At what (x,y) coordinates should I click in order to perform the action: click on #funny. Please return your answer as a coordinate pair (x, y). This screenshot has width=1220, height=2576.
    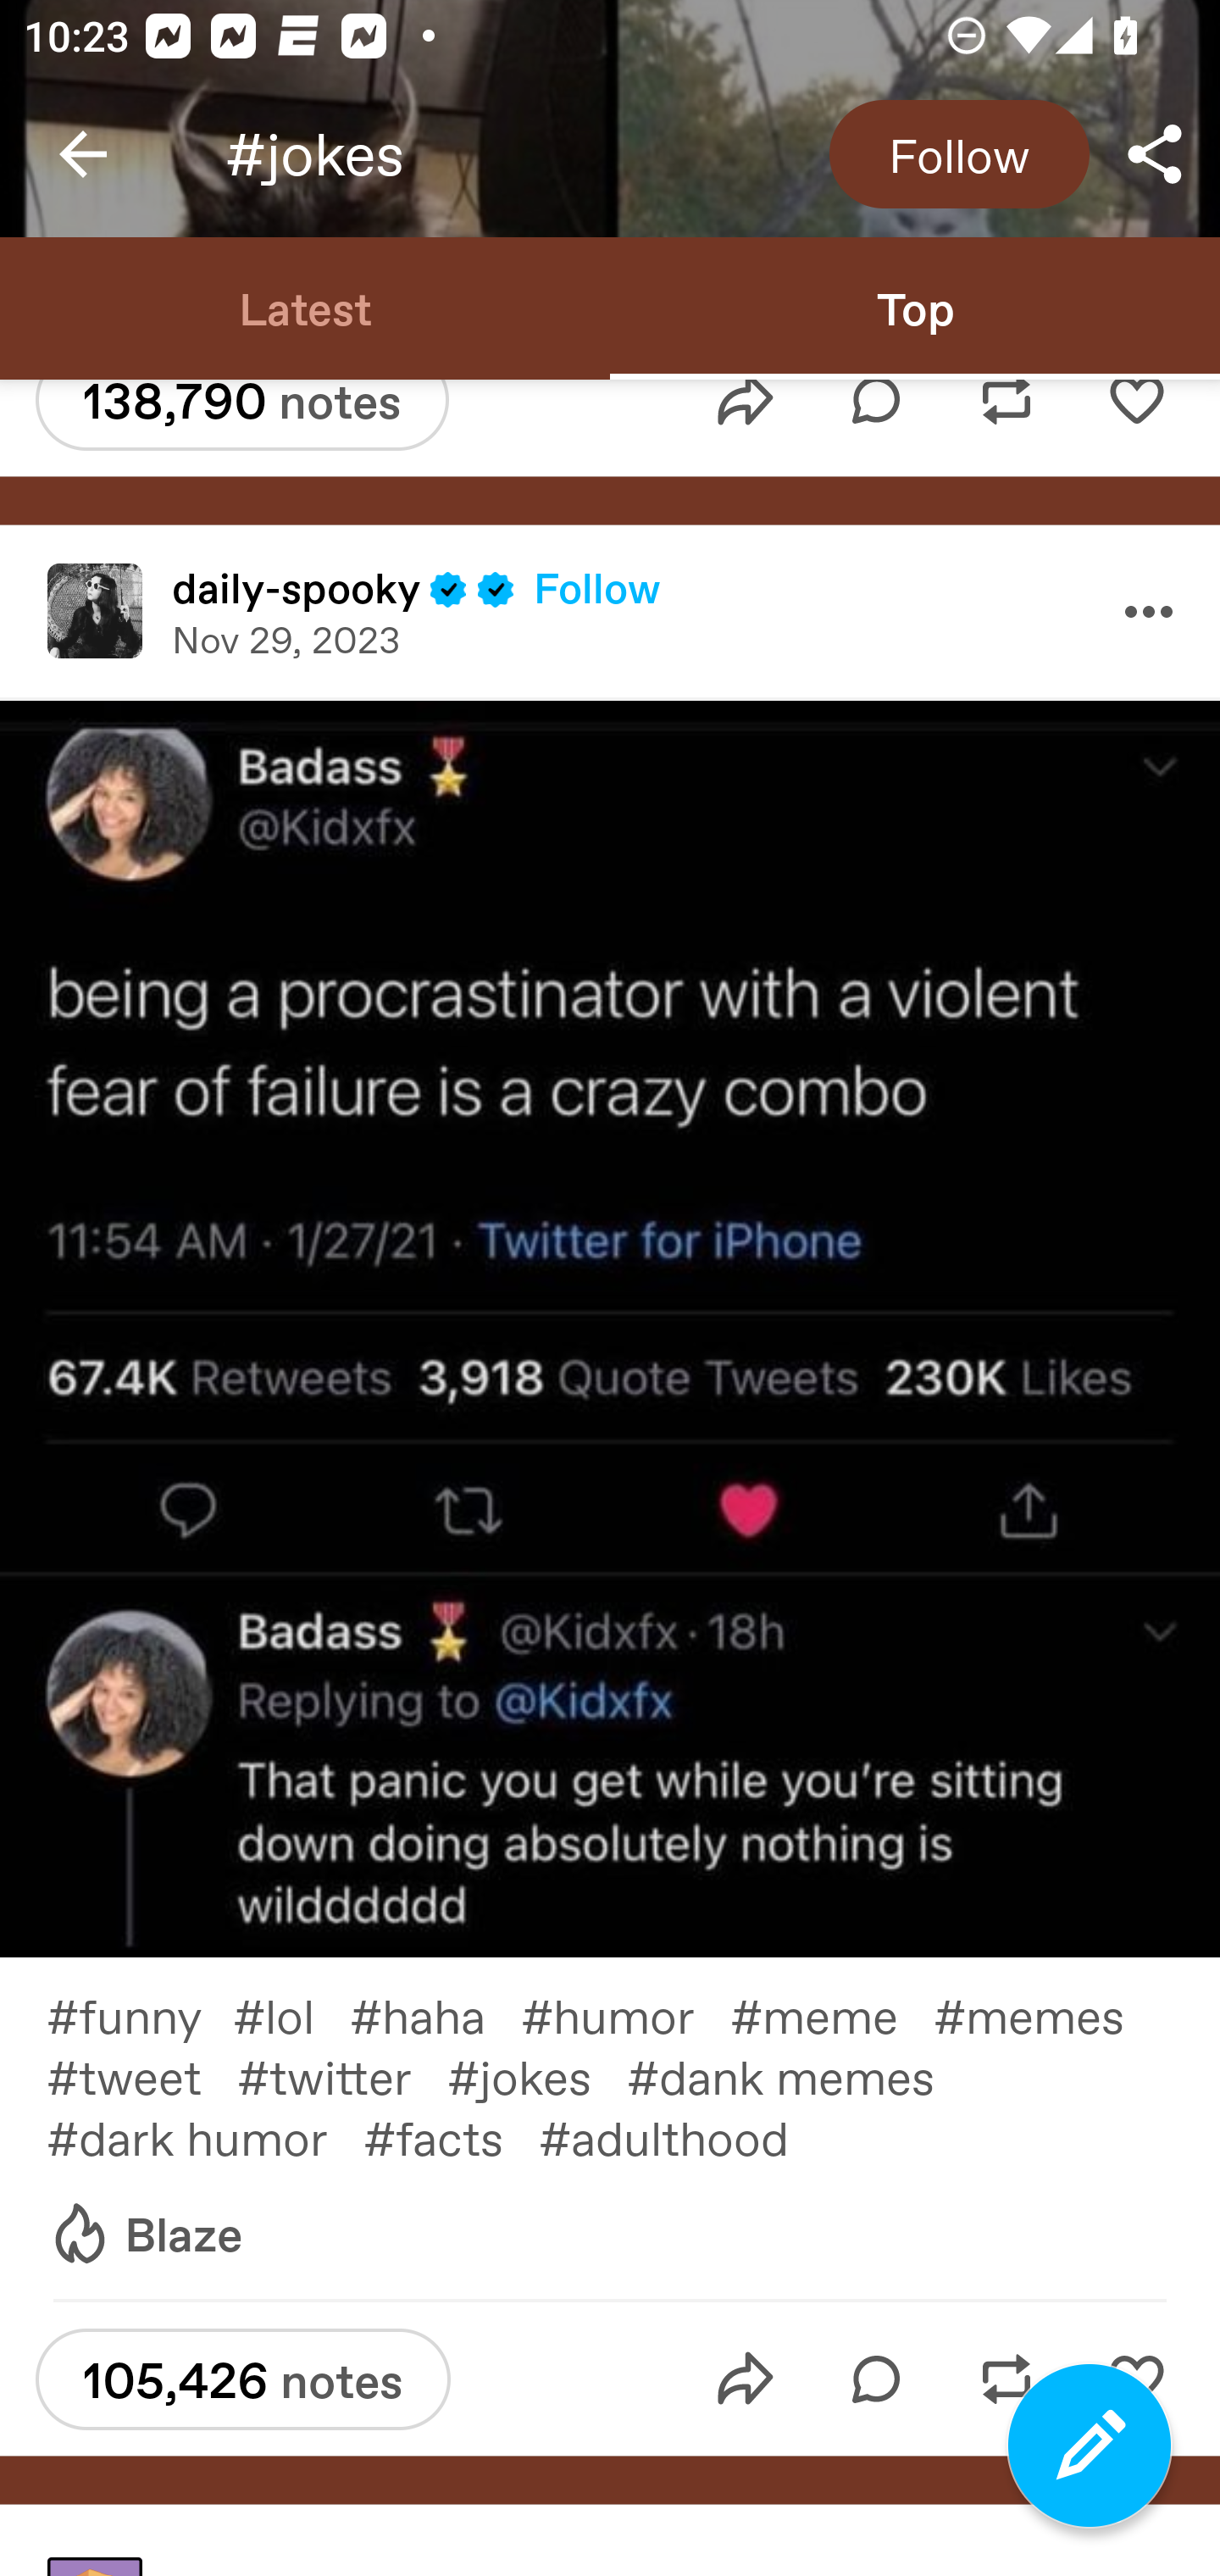
    Looking at the image, I should click on (139, 2013).